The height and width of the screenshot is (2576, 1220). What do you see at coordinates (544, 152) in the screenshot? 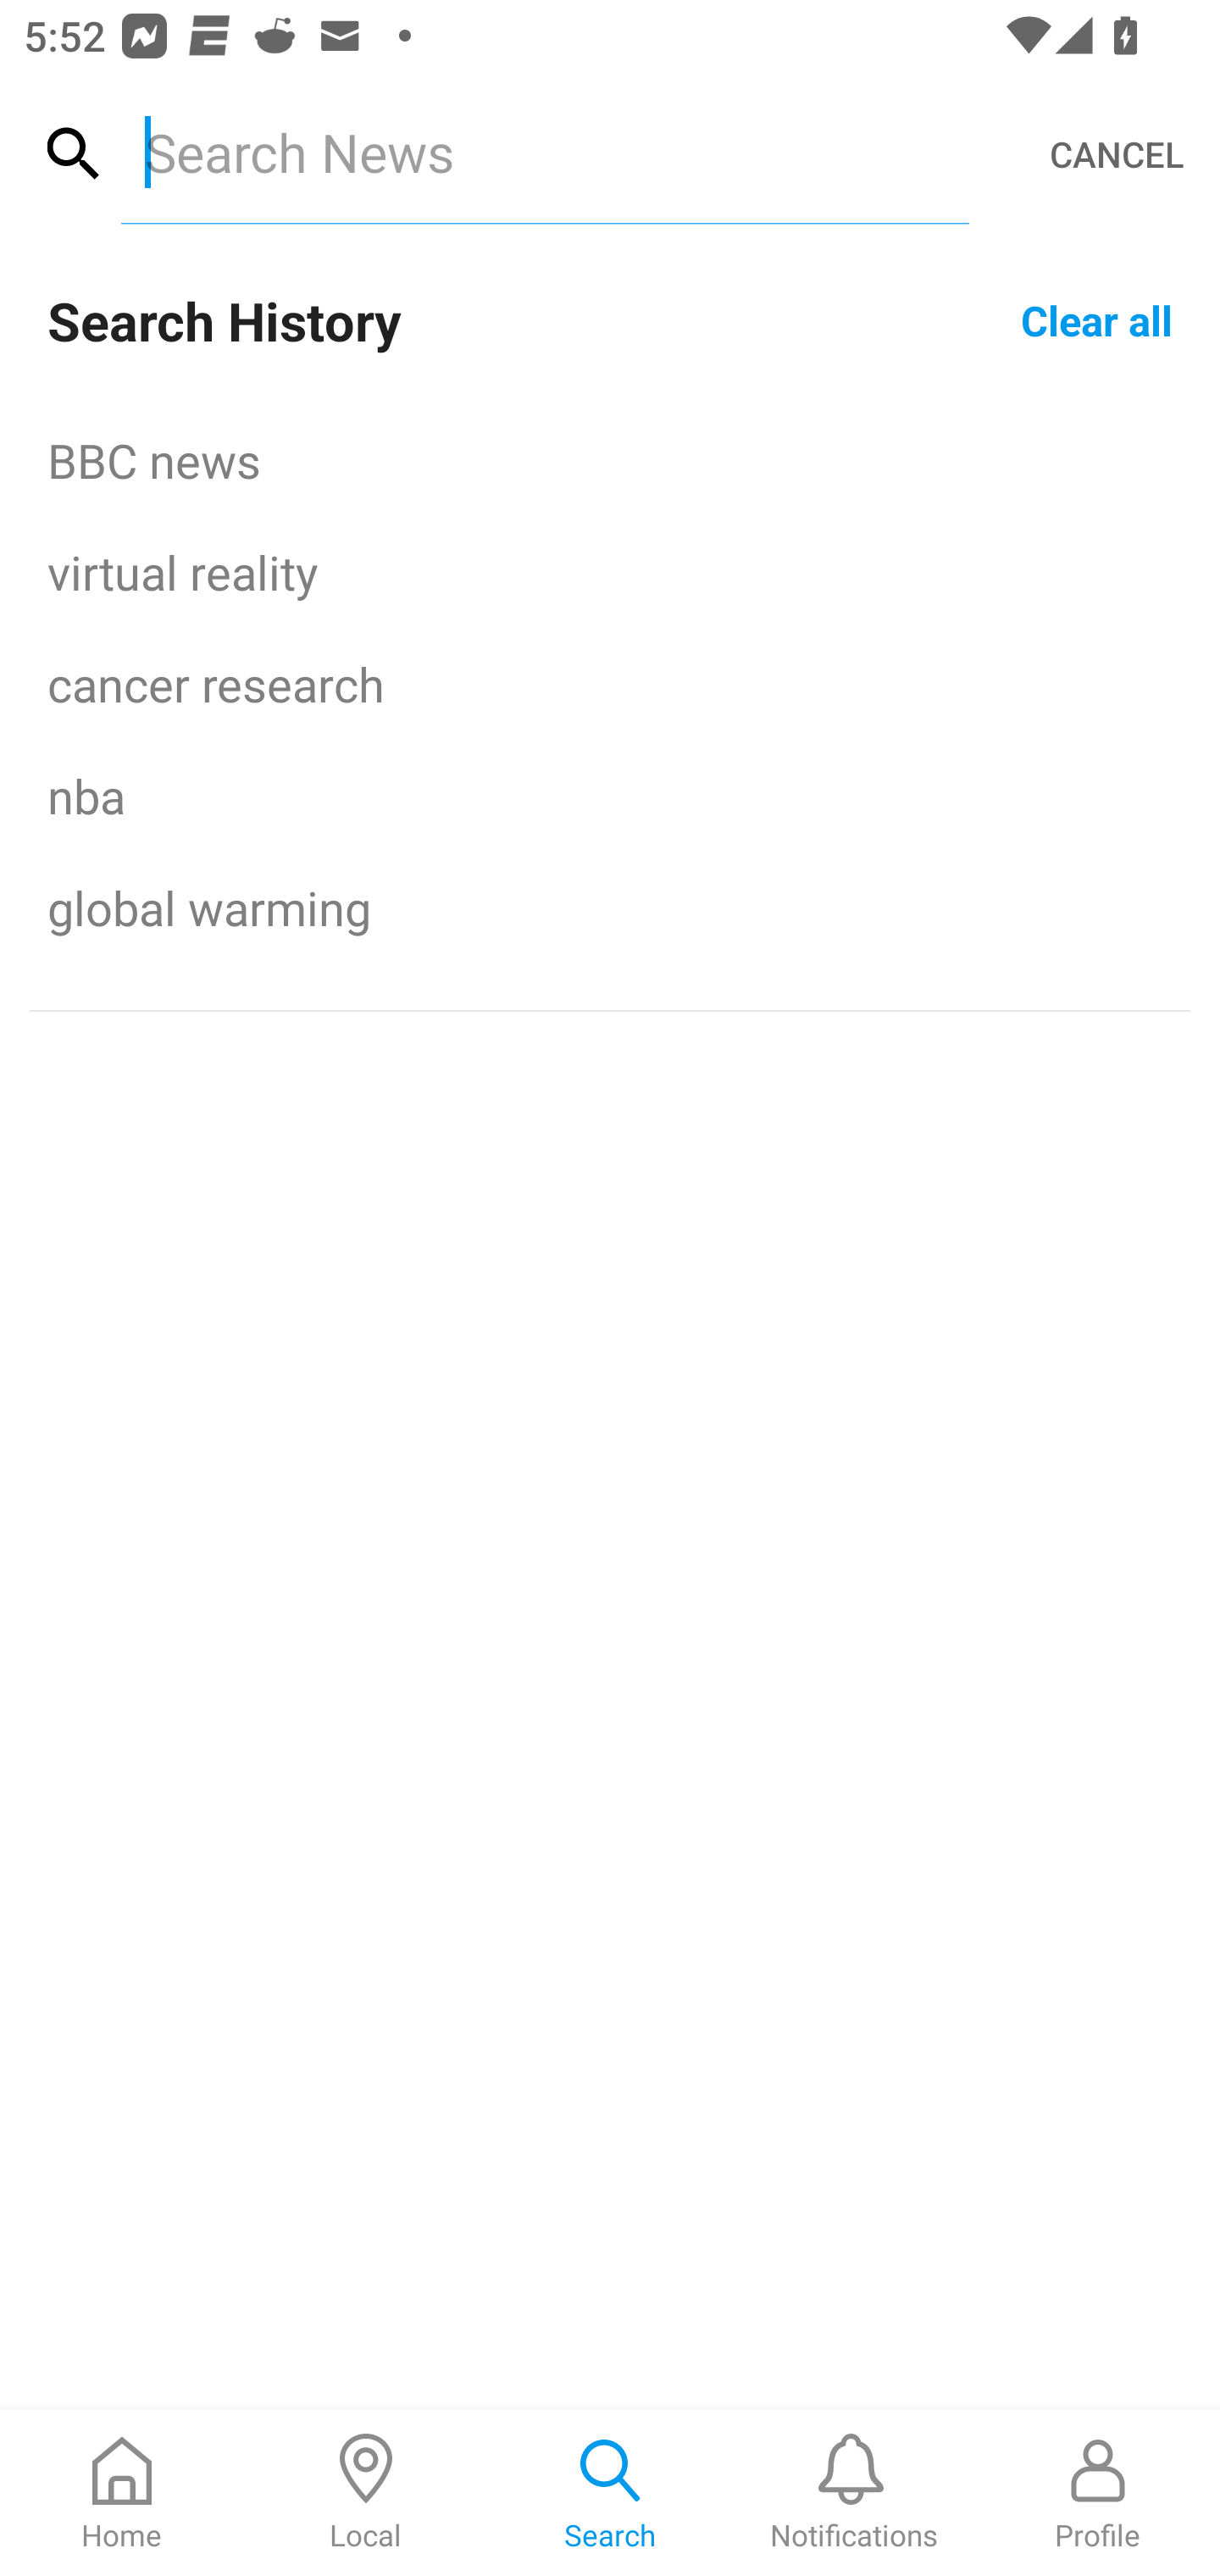
I see `Search News` at bounding box center [544, 152].